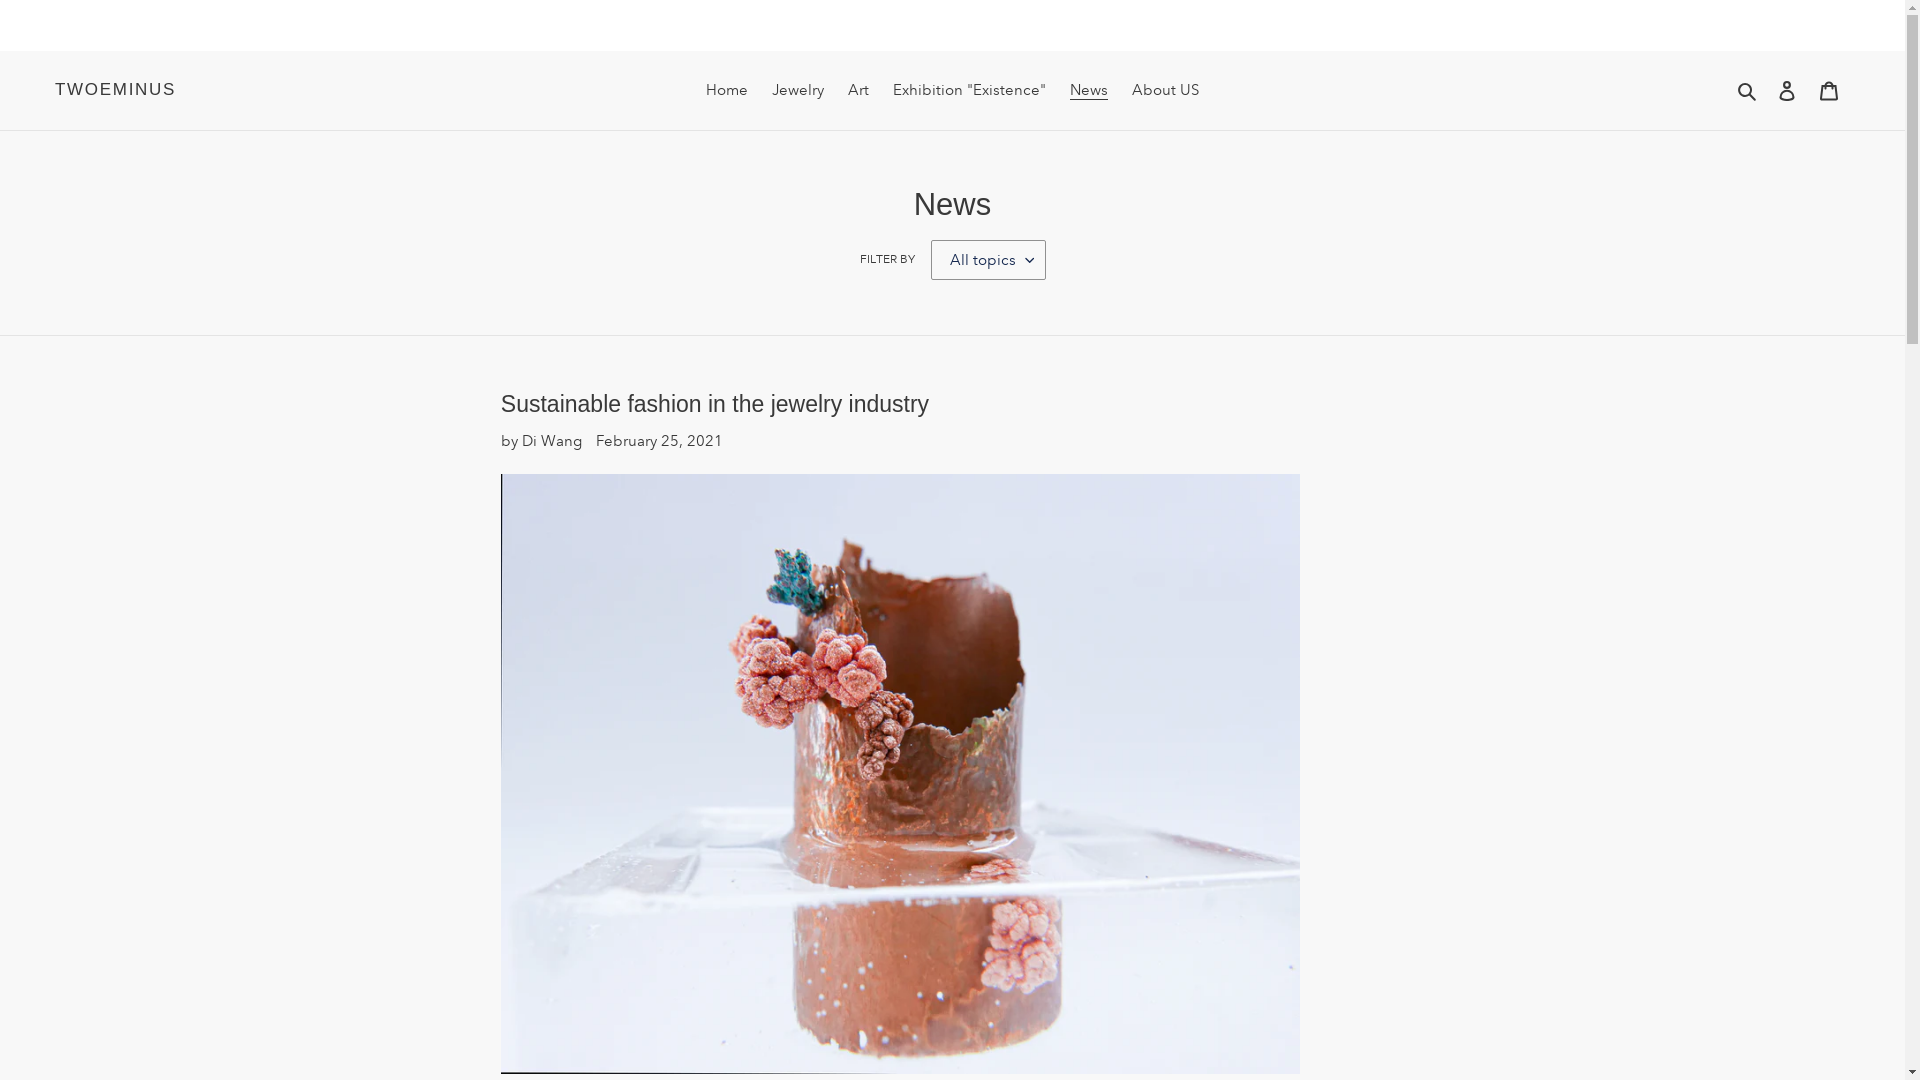 The image size is (1920, 1080). What do you see at coordinates (1748, 90) in the screenshot?
I see `Search` at bounding box center [1748, 90].